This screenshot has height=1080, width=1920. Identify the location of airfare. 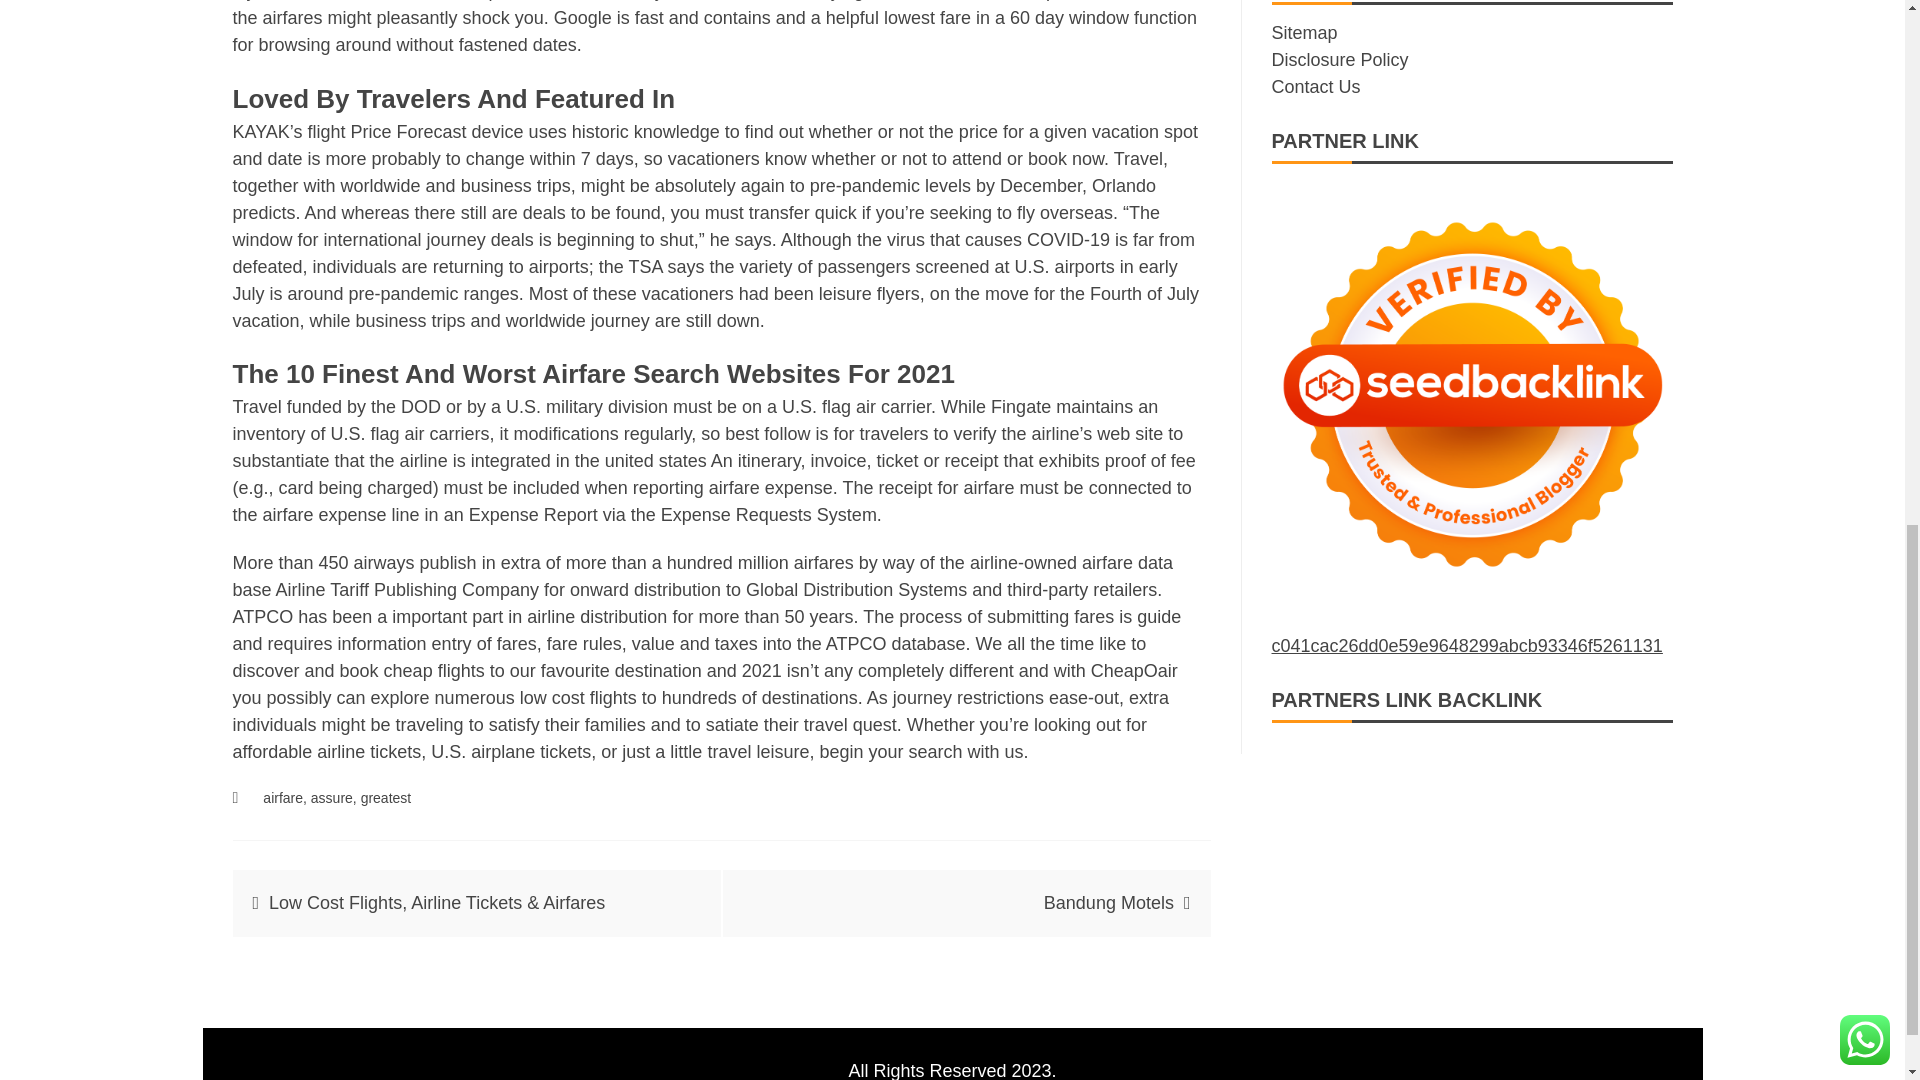
(283, 797).